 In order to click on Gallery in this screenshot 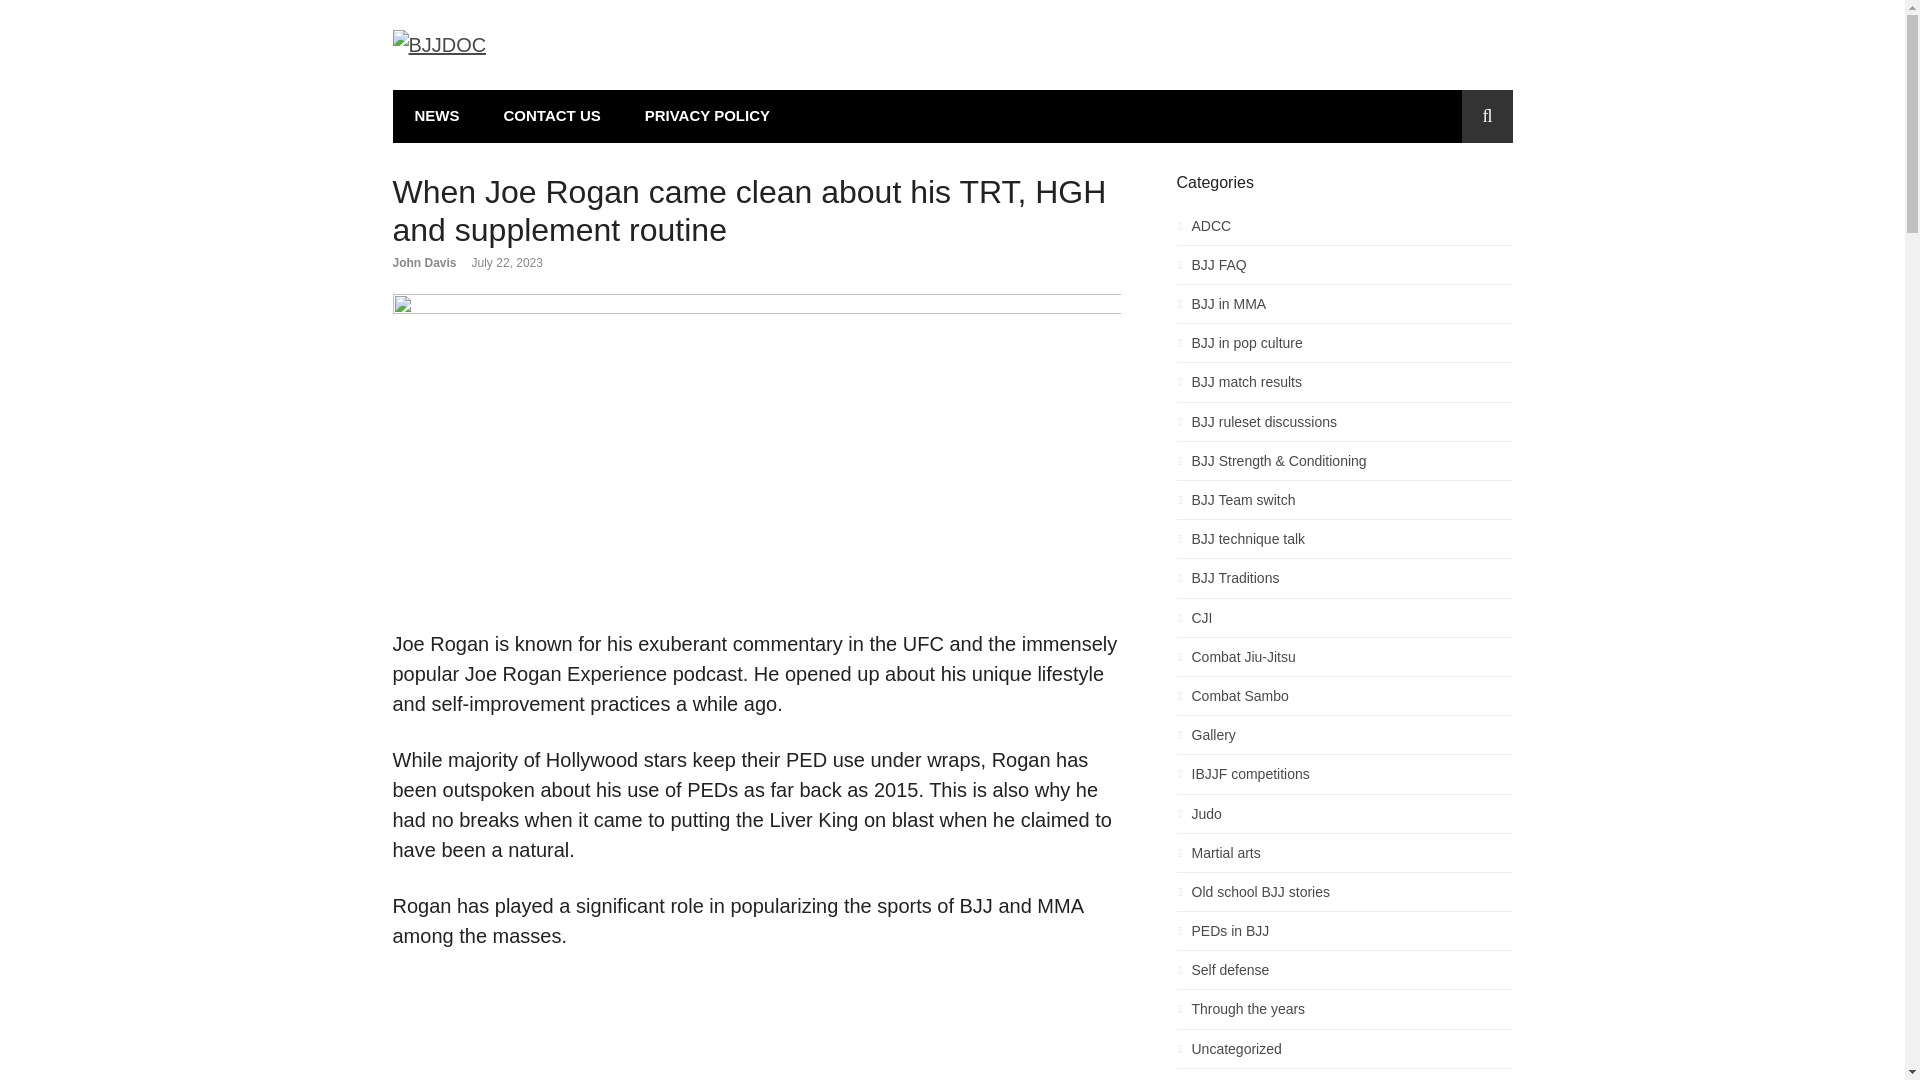, I will do `click(1344, 740)`.